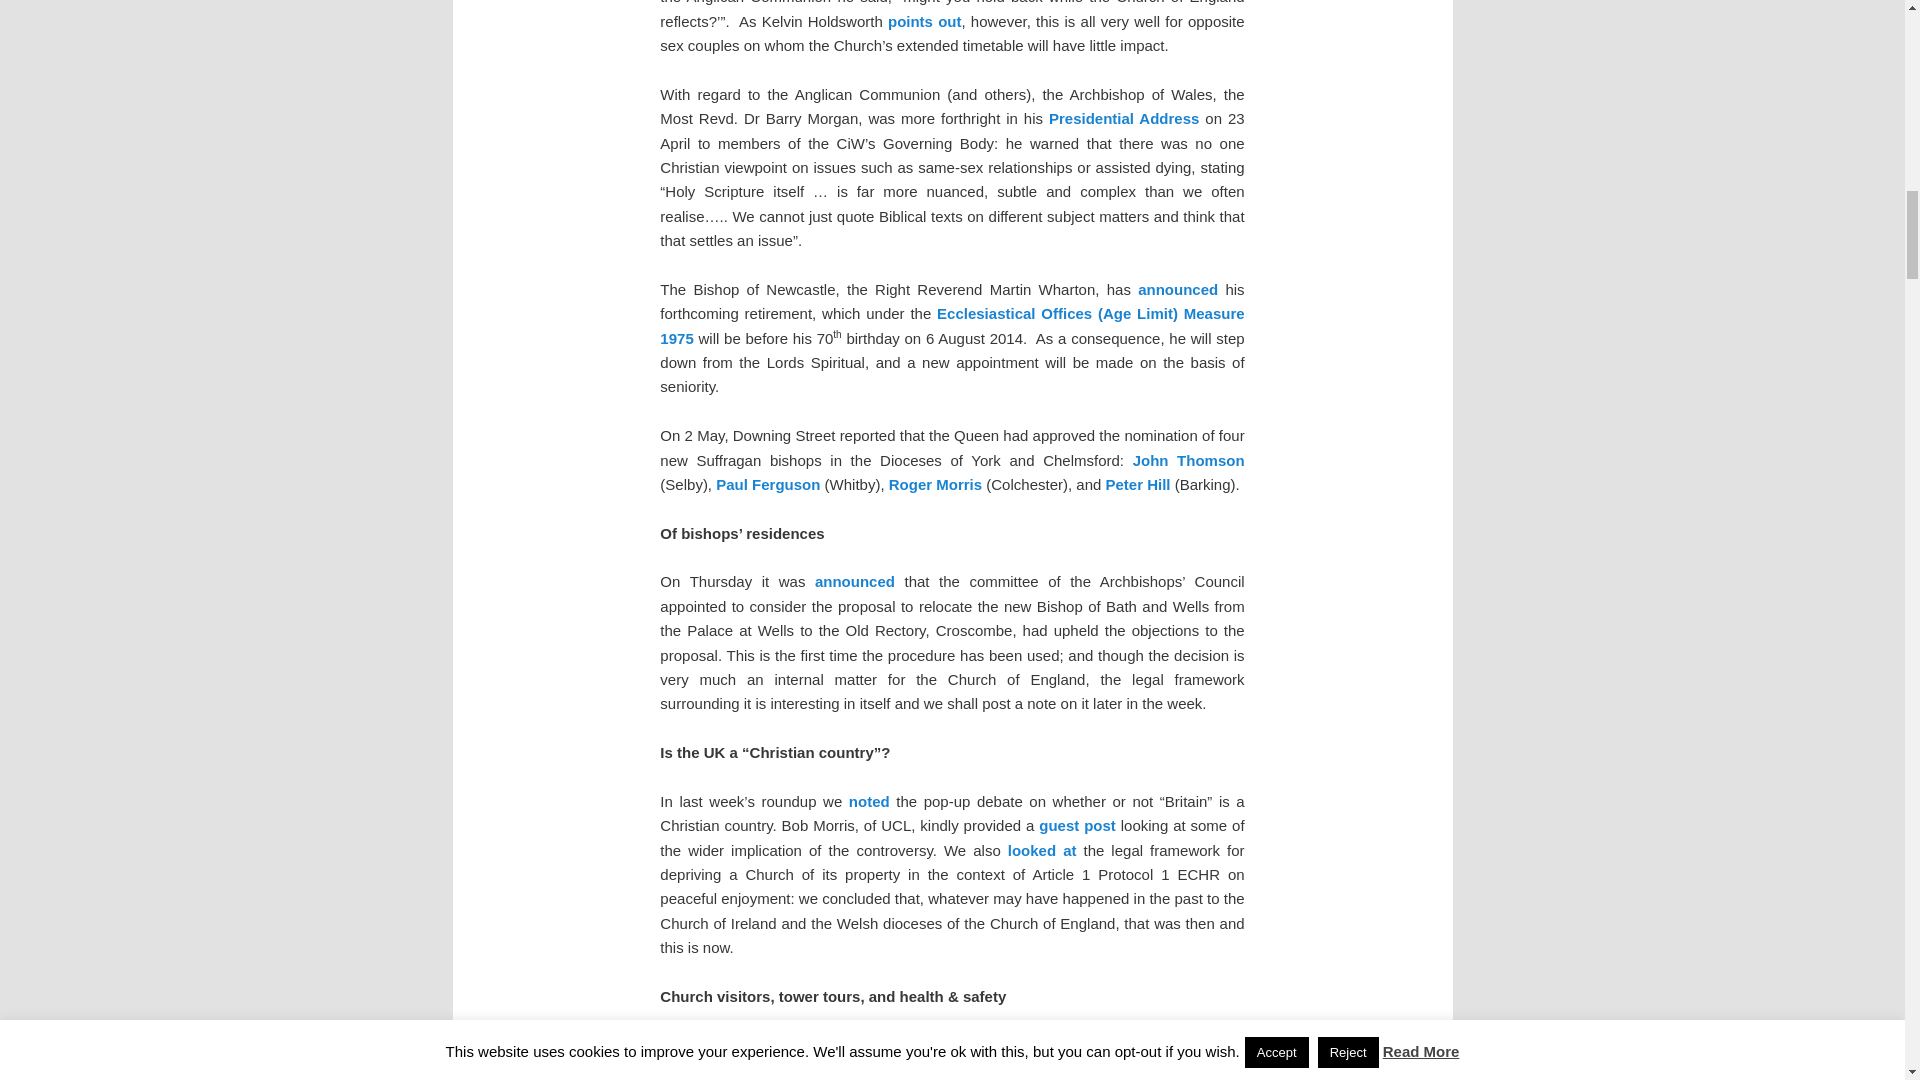 This screenshot has width=1920, height=1080. I want to click on John Thomson, so click(1188, 460).